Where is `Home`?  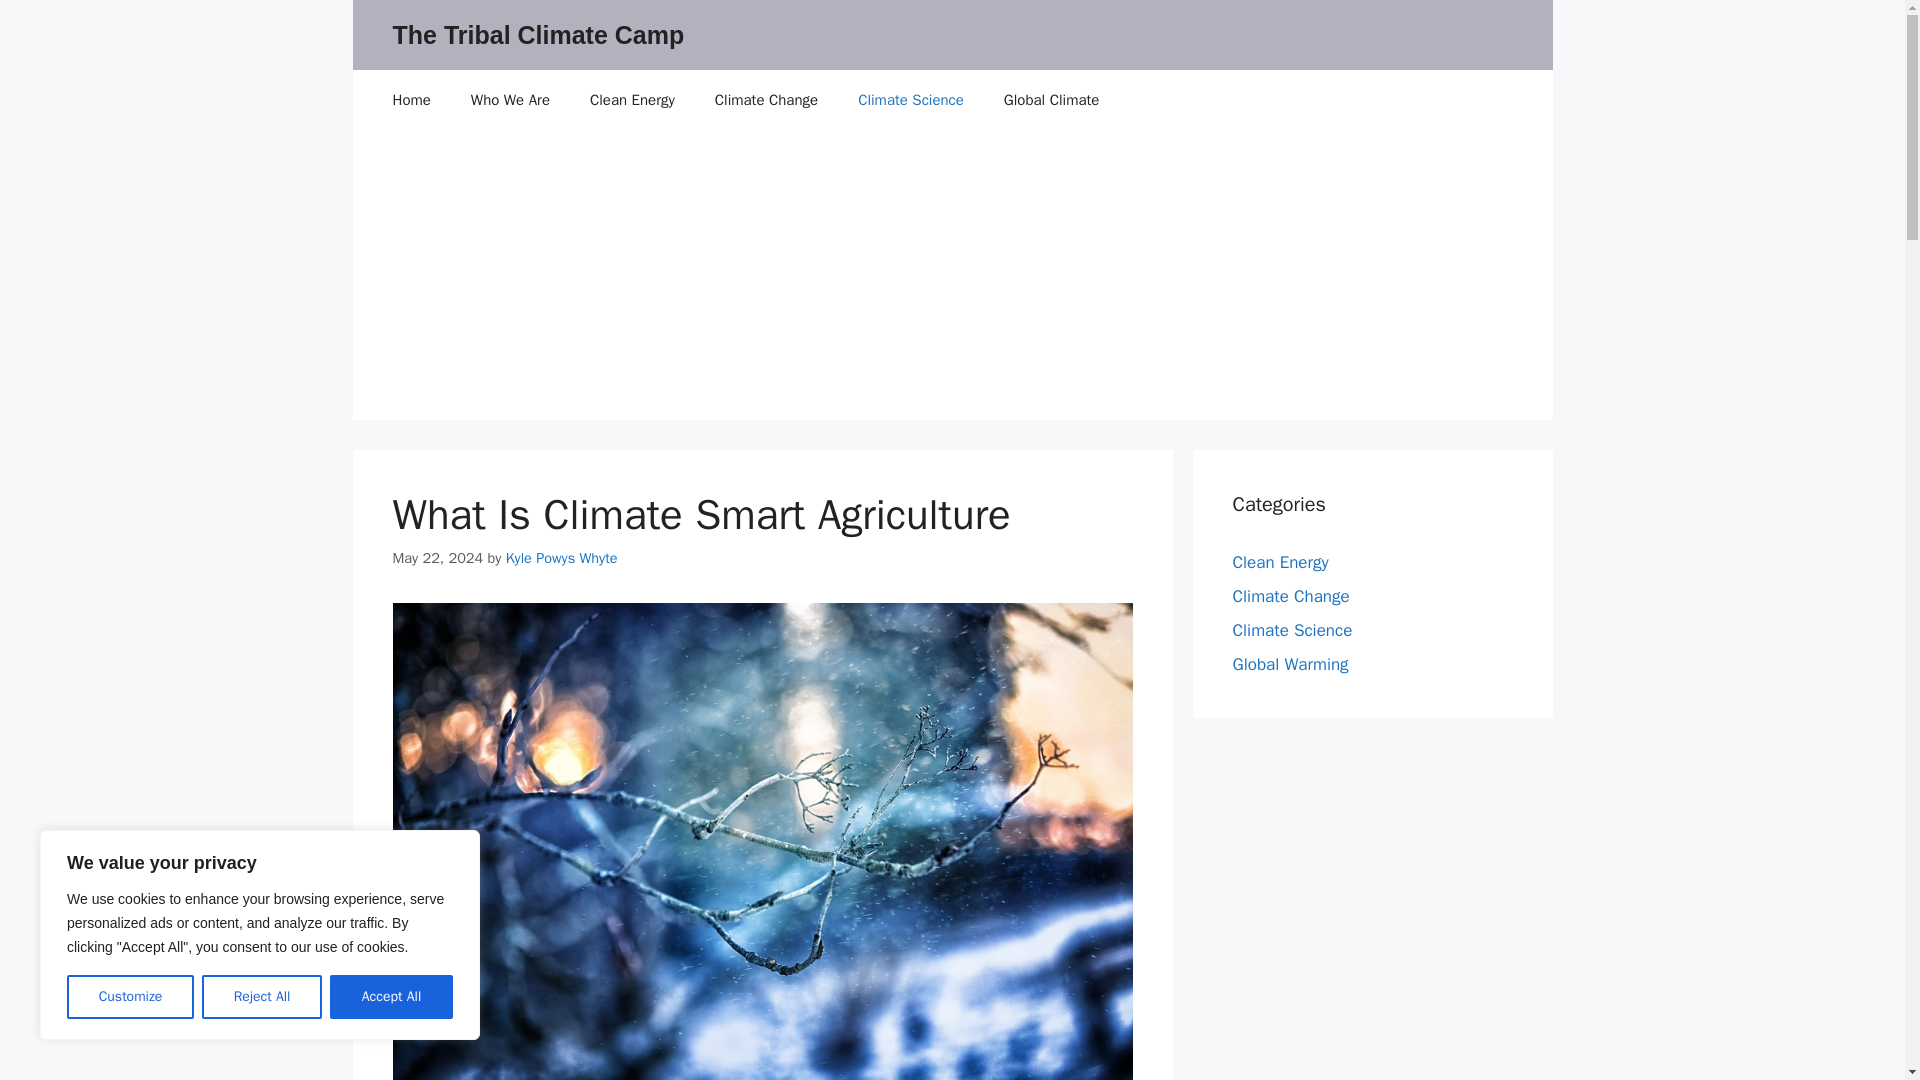
Home is located at coordinates (410, 100).